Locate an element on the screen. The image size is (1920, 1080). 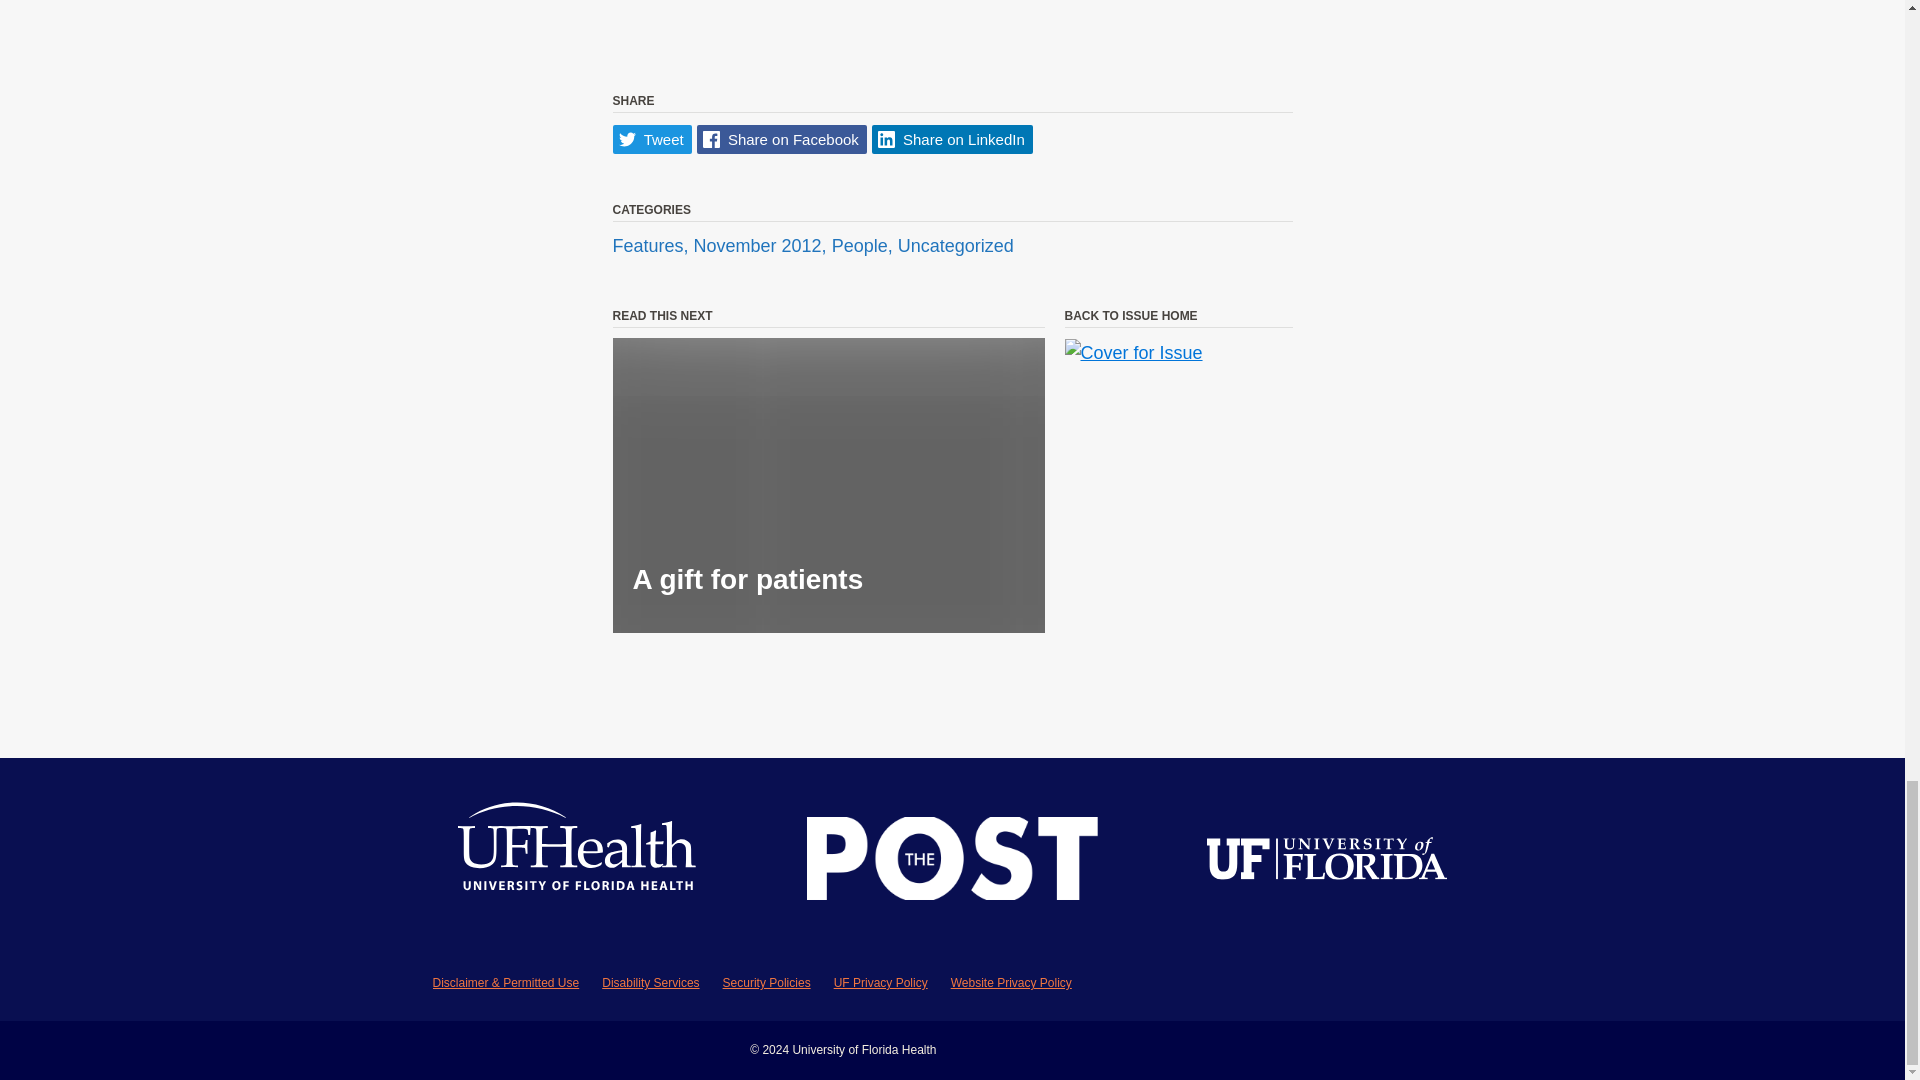
University of Florida Logo is located at coordinates (1326, 862).